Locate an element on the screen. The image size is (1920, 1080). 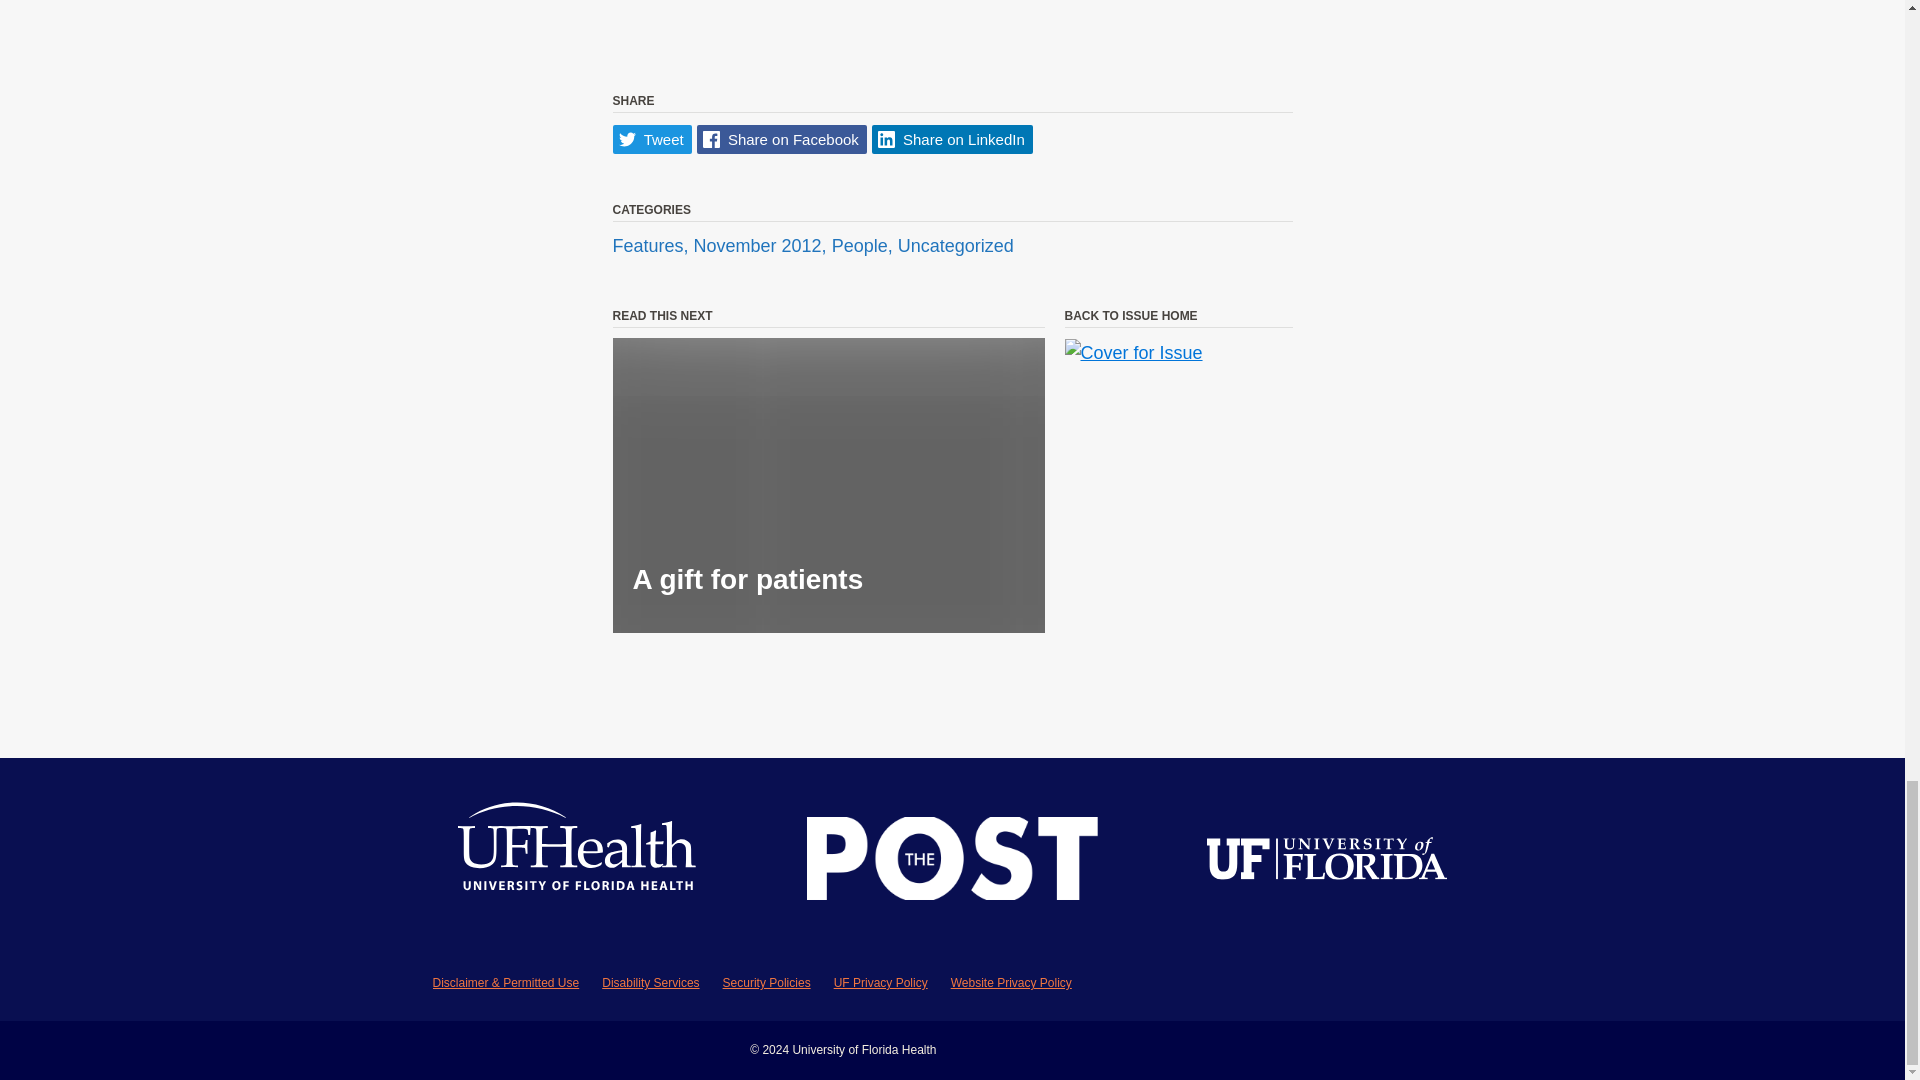
University of Florida Logo is located at coordinates (1326, 862).